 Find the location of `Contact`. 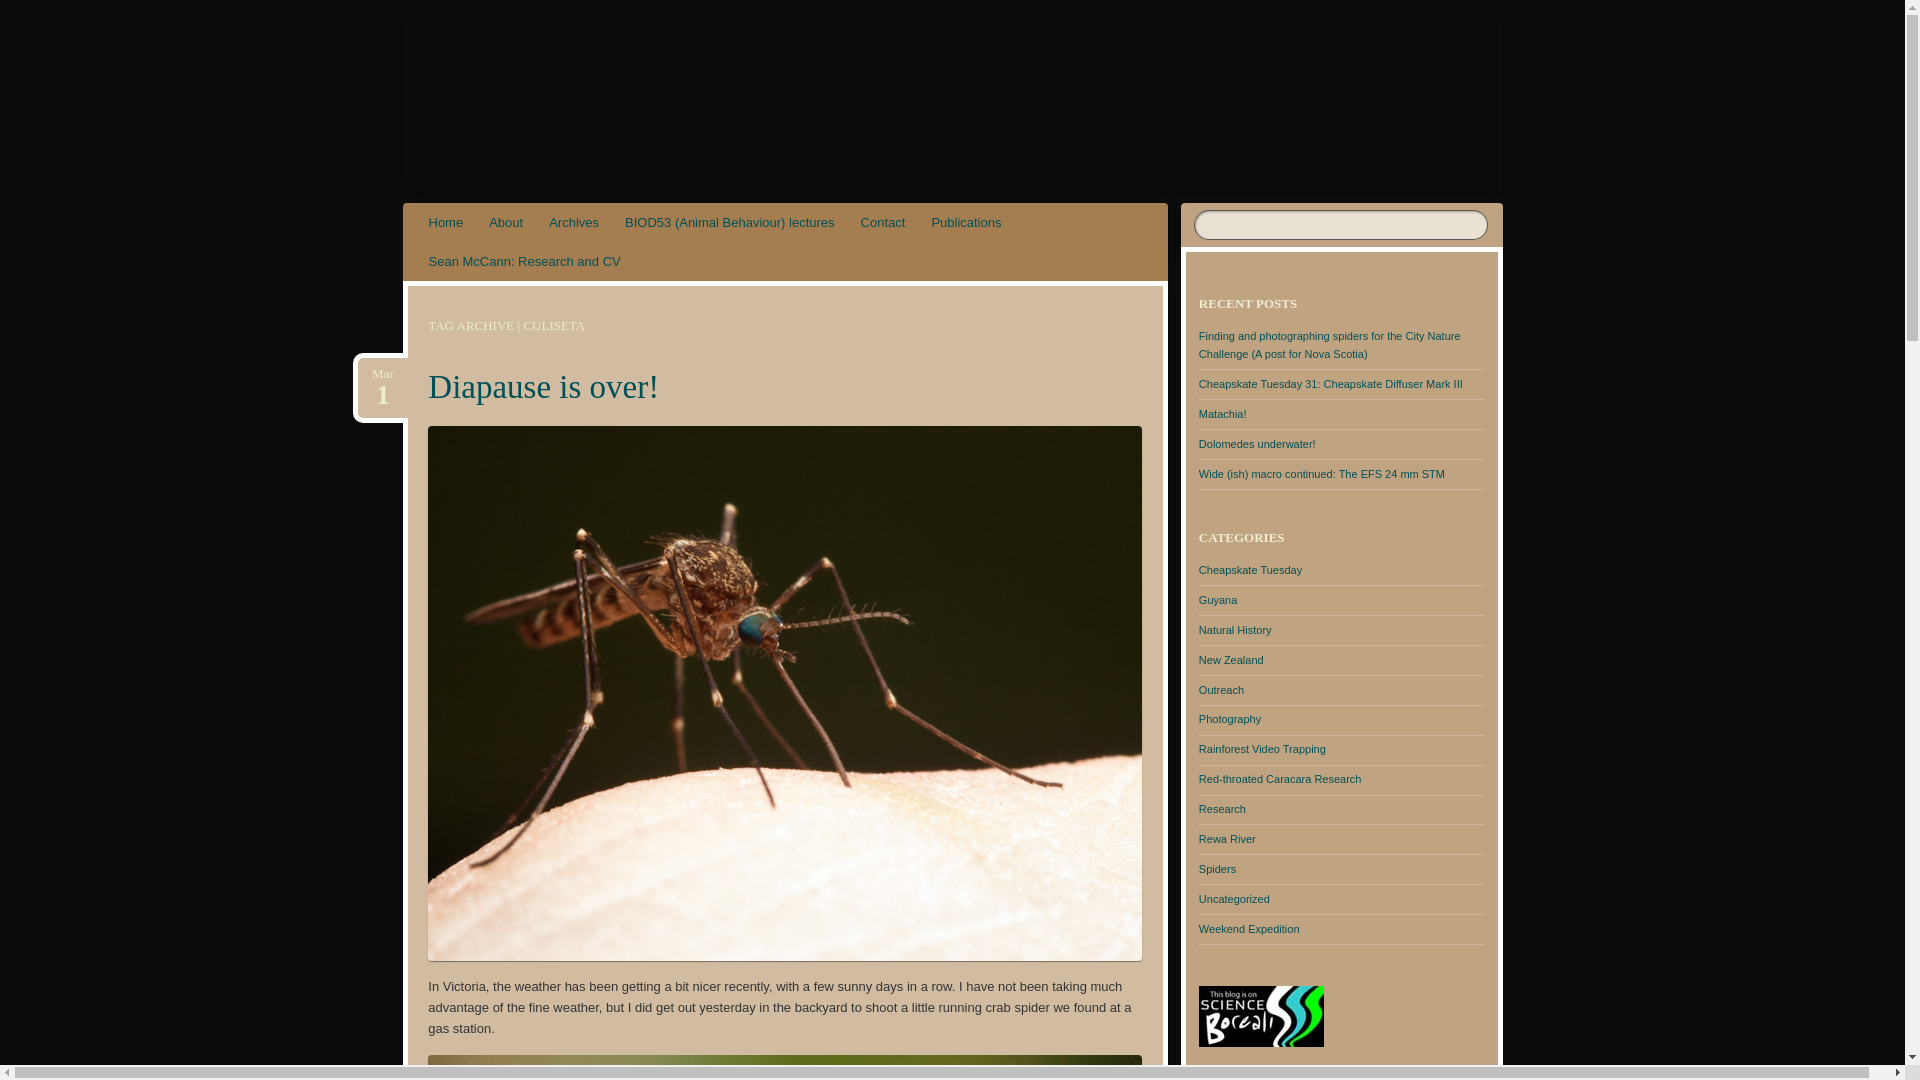

Contact is located at coordinates (28, 10).